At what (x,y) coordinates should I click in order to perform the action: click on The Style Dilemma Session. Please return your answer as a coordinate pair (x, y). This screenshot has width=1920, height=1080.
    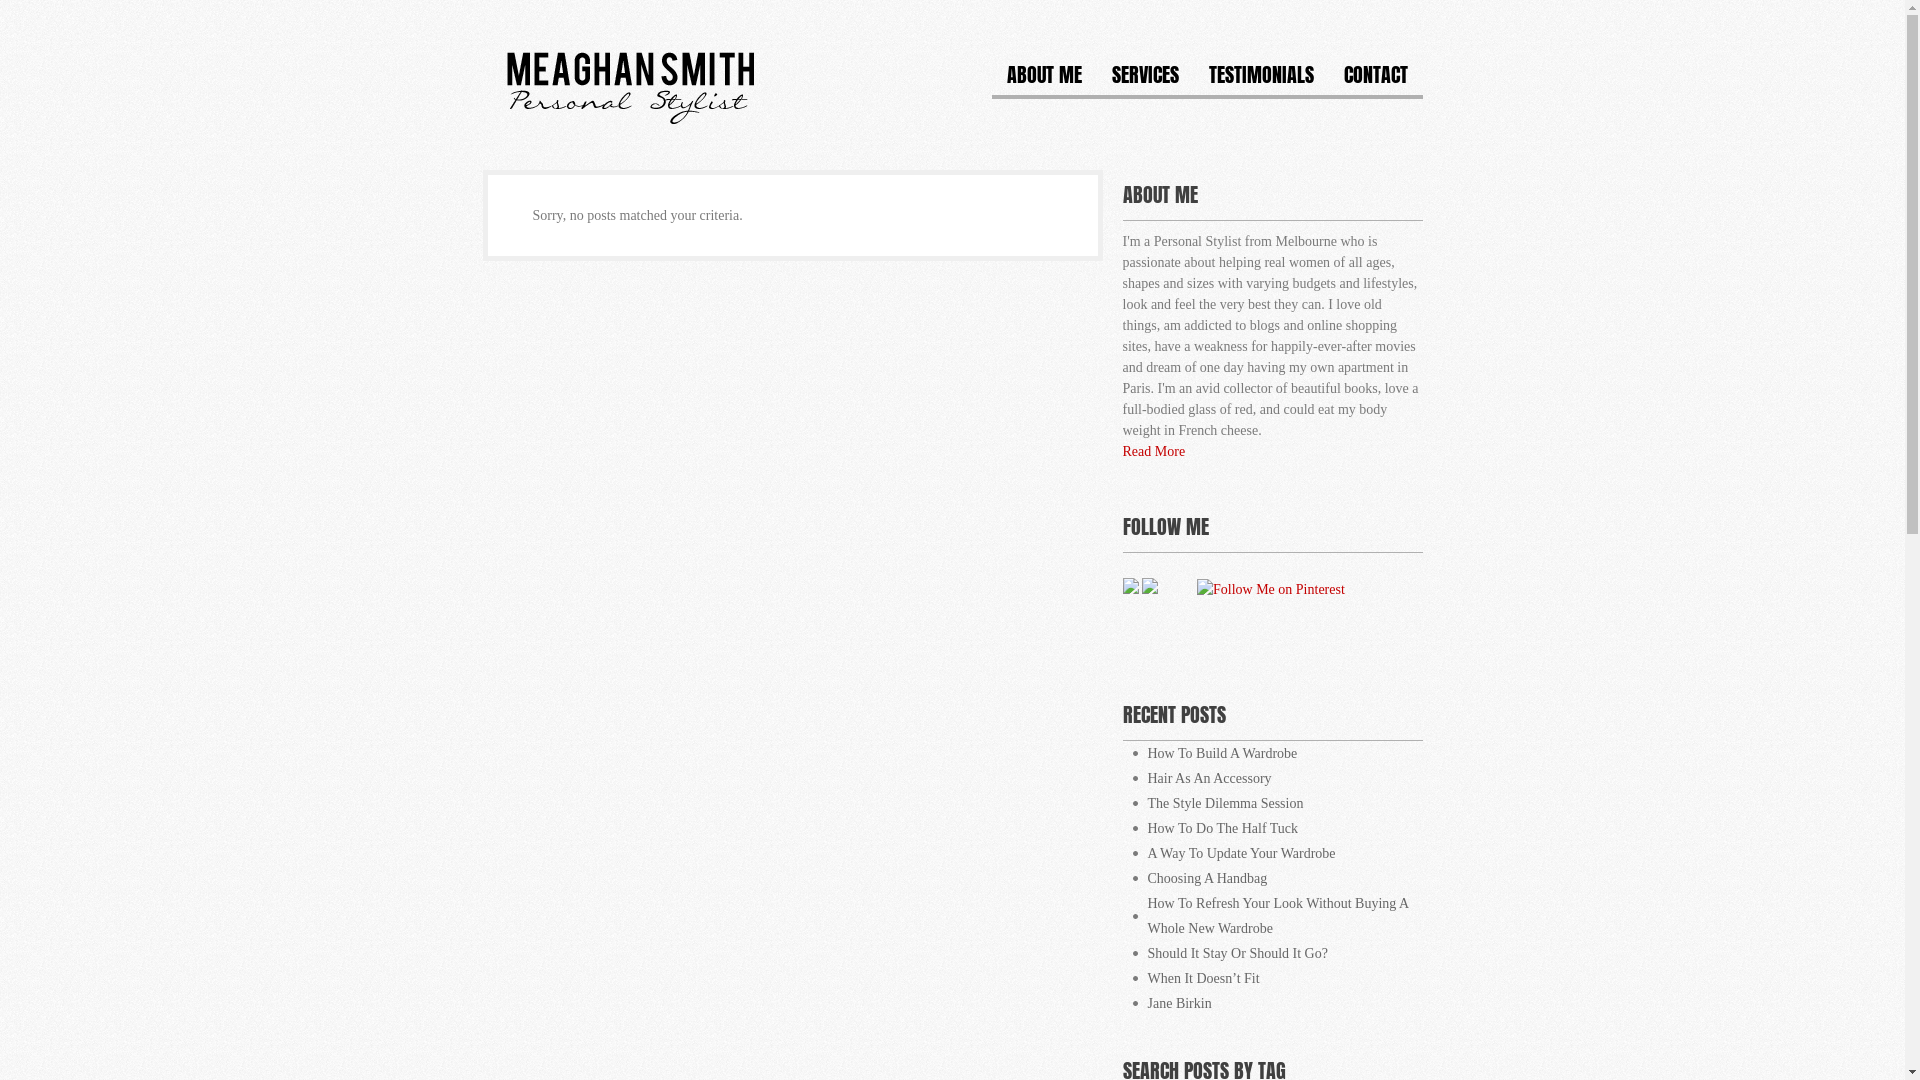
    Looking at the image, I should click on (1272, 804).